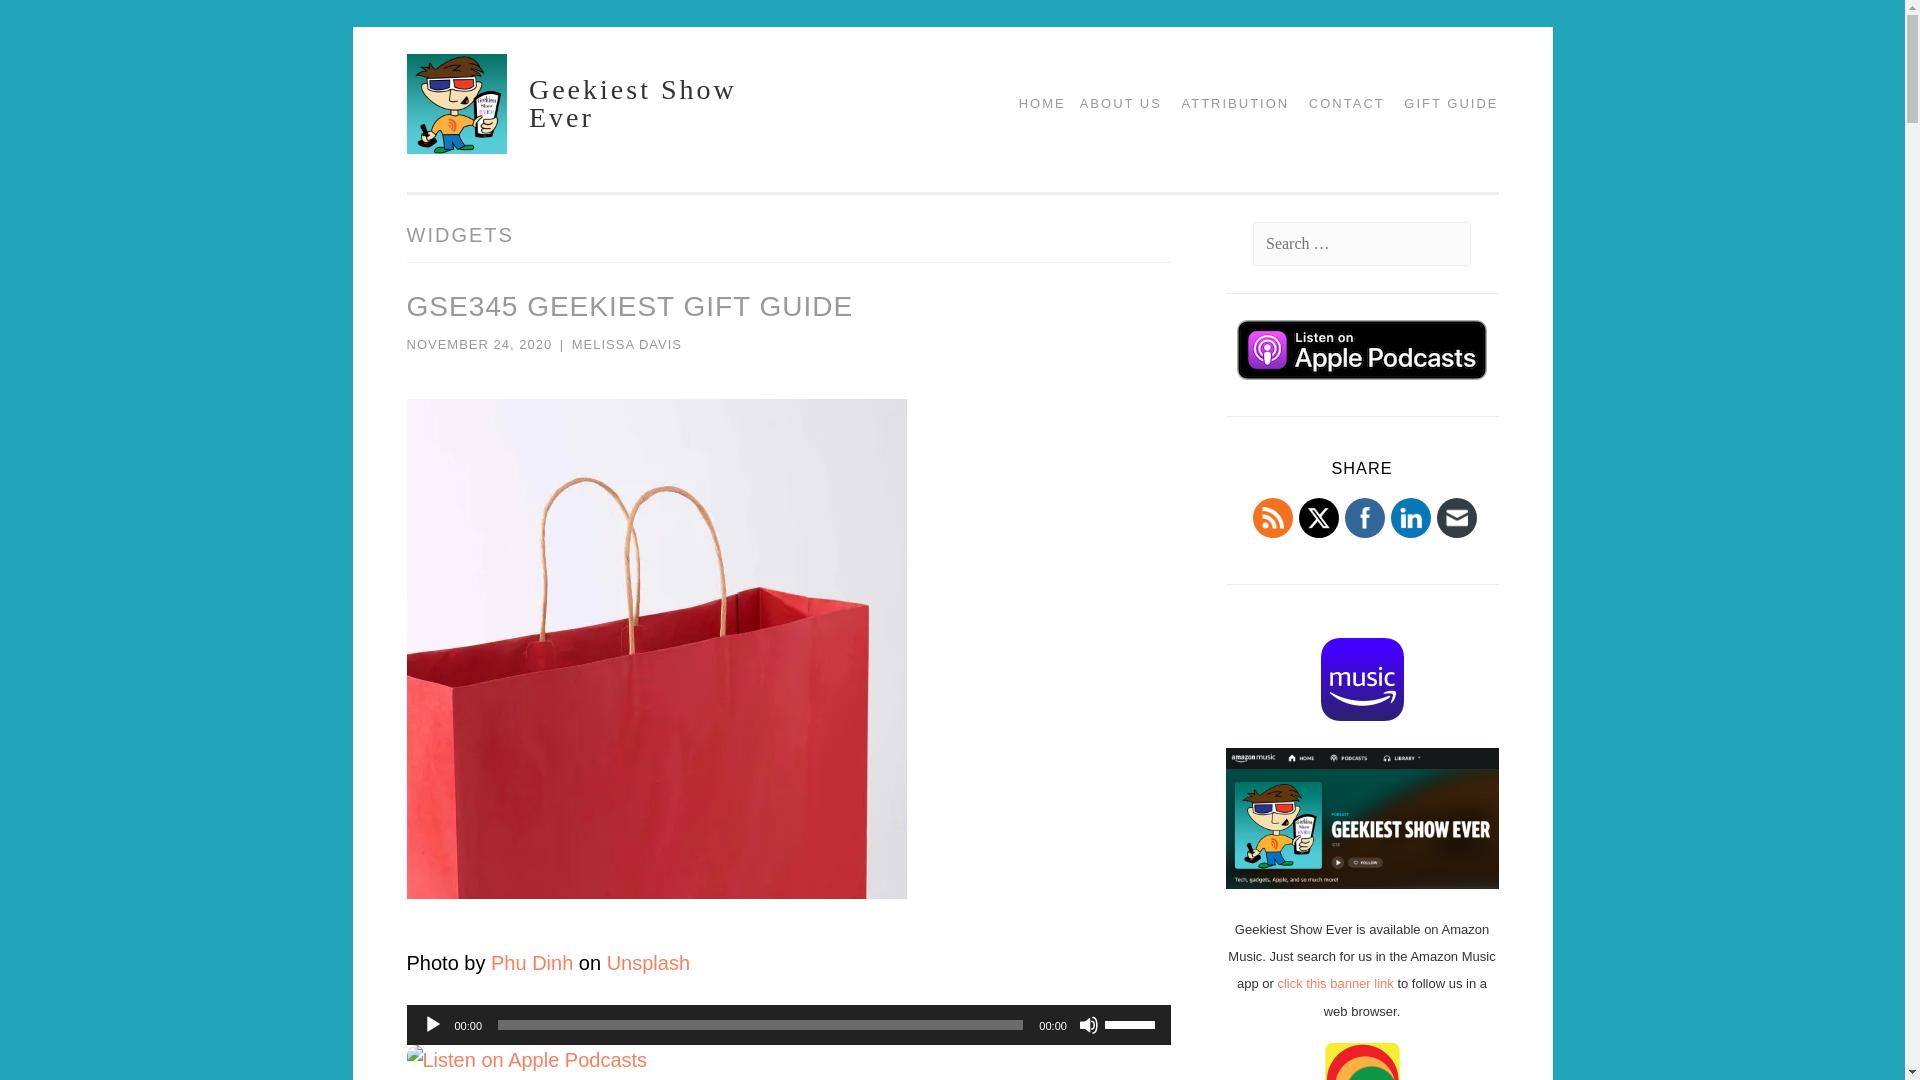  I want to click on Twitter, so click(1318, 518).